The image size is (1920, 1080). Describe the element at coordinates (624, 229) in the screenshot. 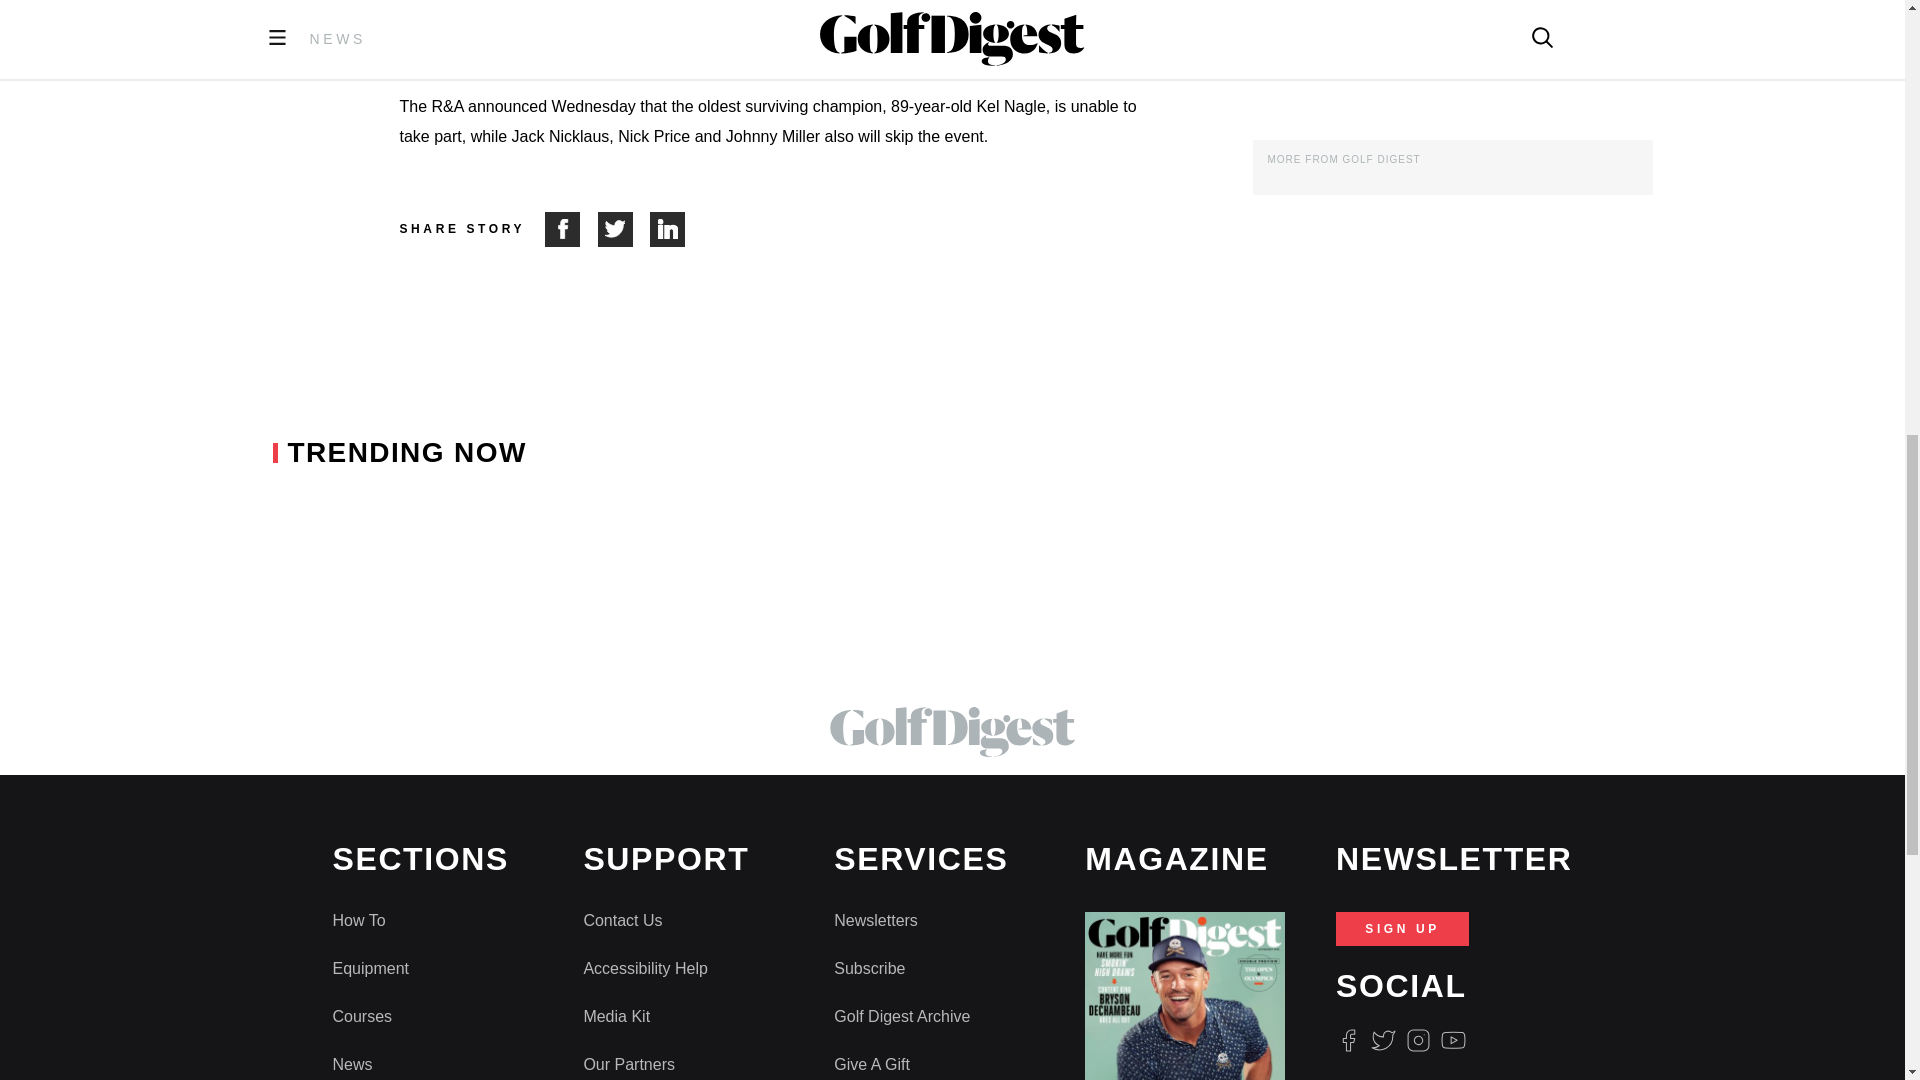

I see `Share on Twitter` at that location.